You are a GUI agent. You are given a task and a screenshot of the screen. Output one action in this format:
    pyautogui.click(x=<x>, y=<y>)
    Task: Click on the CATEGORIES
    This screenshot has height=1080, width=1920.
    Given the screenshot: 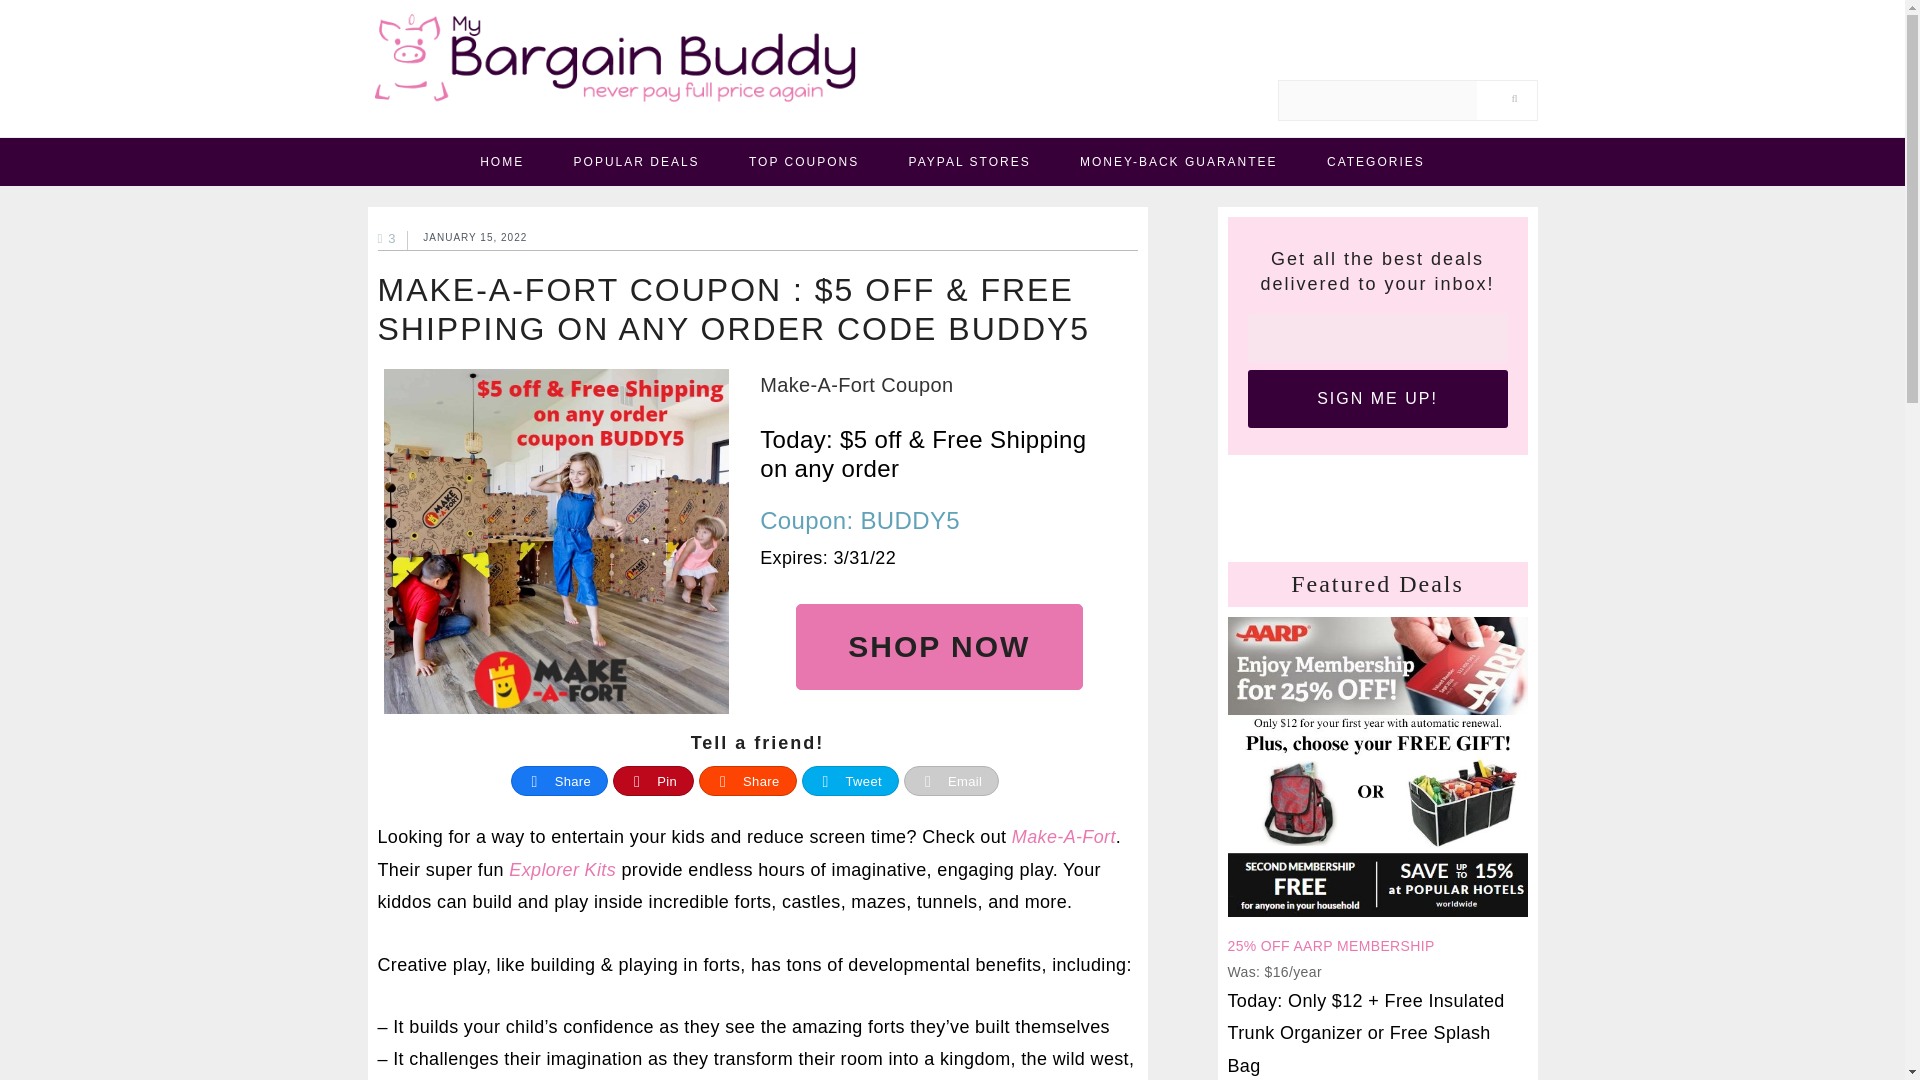 What is the action you would take?
    pyautogui.click(x=1376, y=162)
    